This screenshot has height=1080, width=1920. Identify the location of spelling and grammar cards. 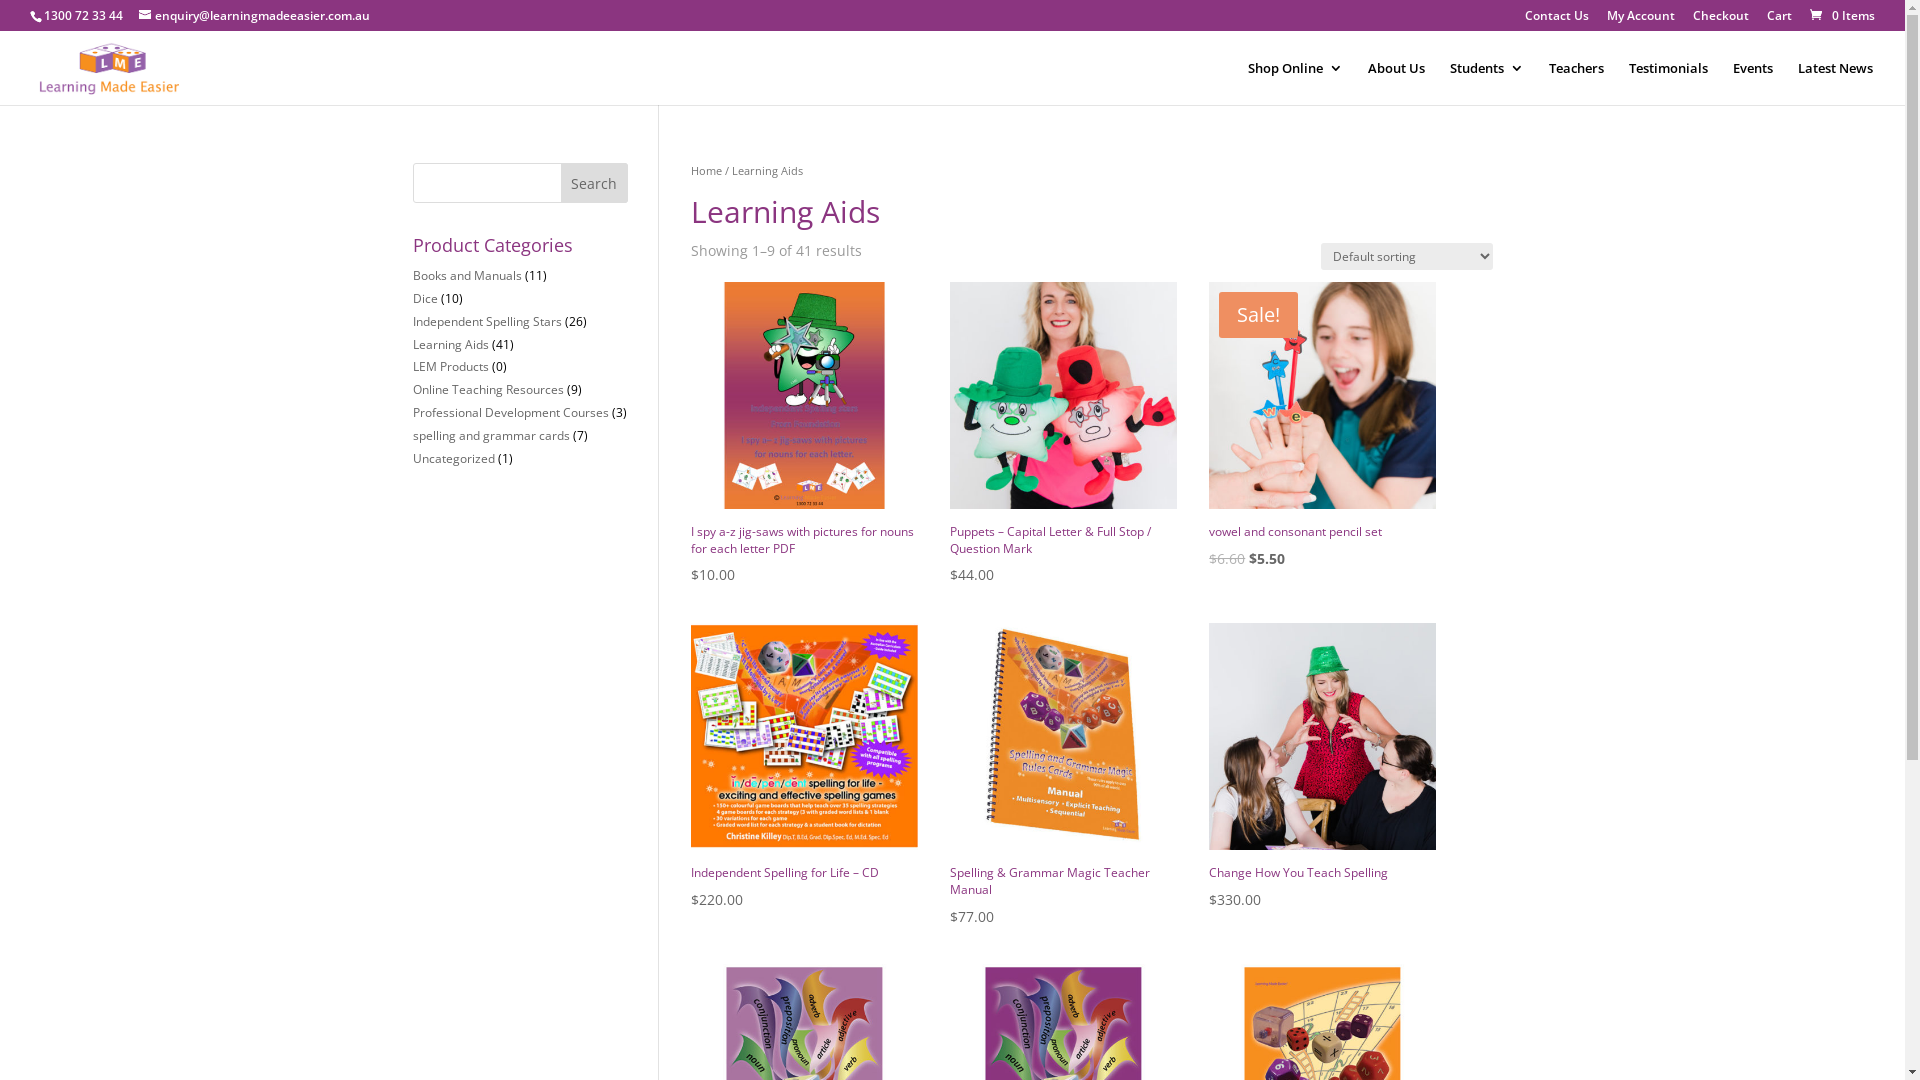
(490, 436).